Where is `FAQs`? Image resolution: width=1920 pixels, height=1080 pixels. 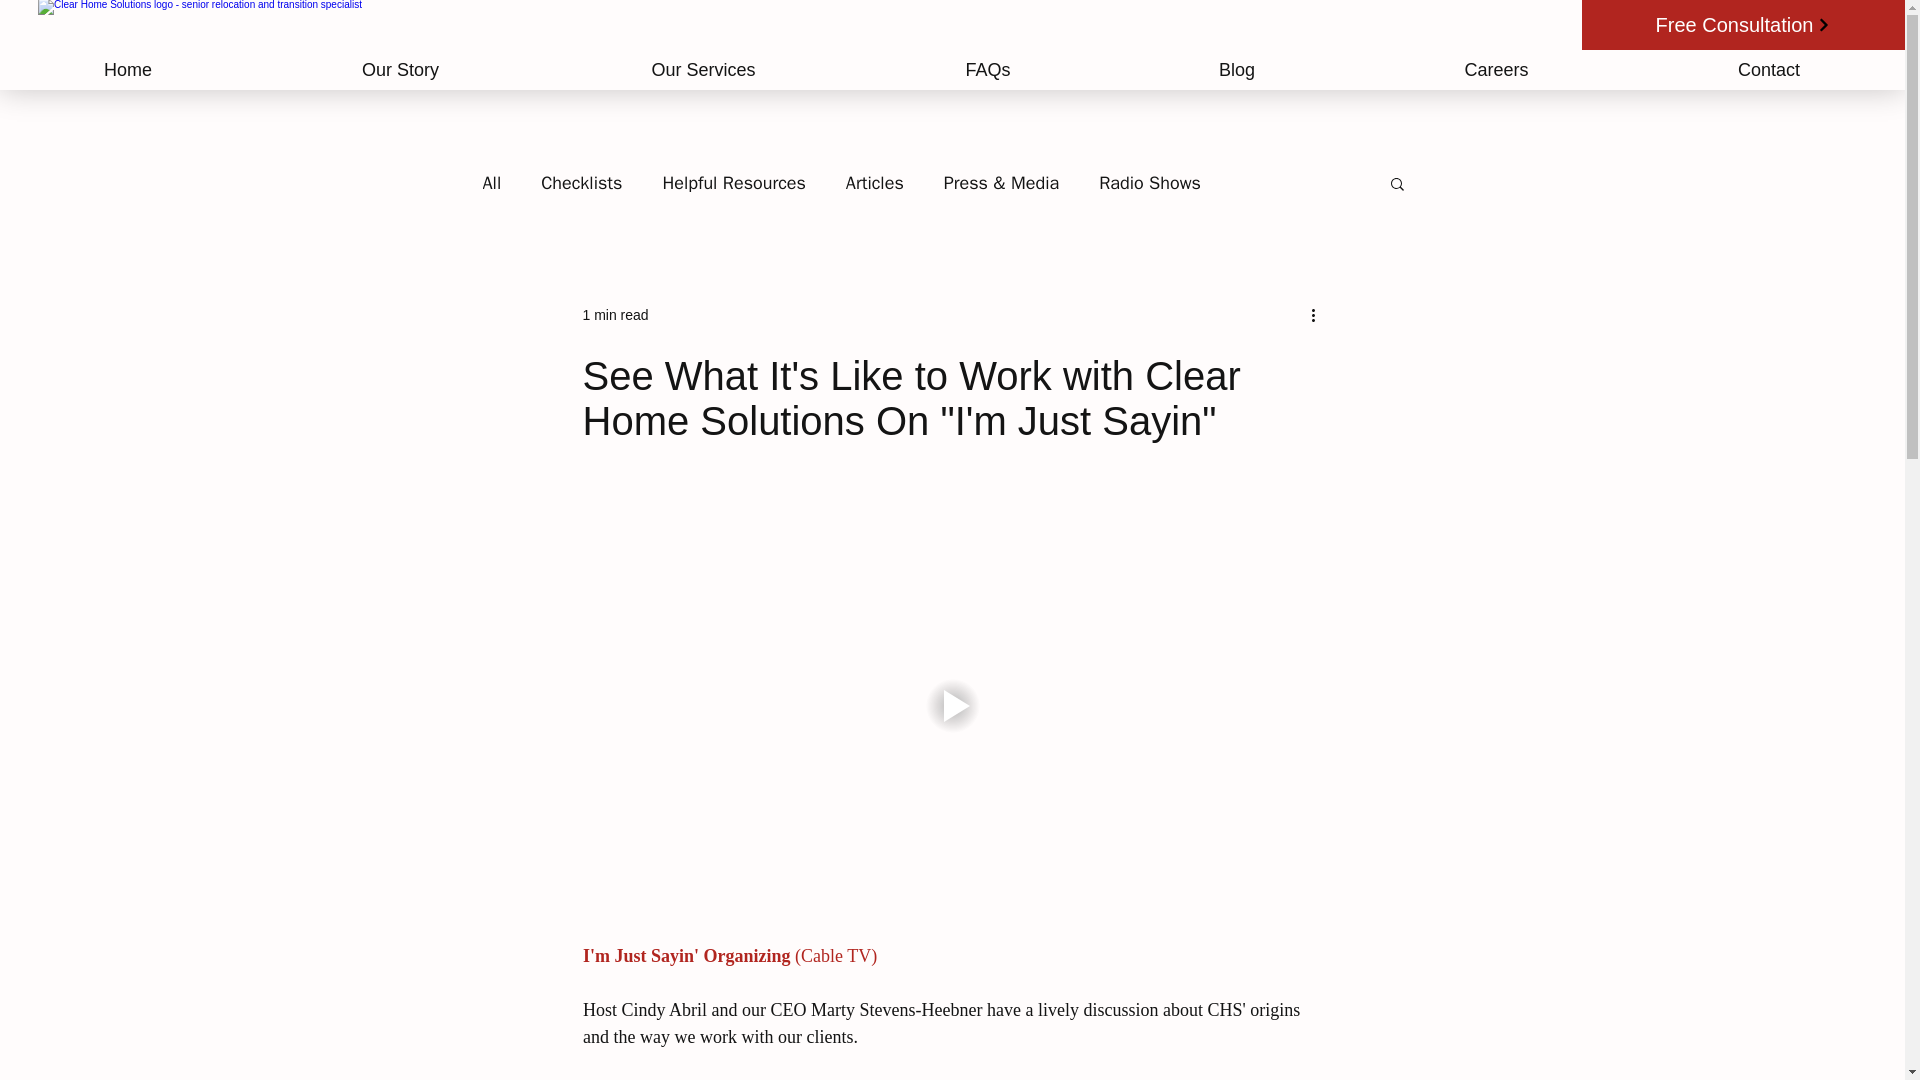 FAQs is located at coordinates (988, 69).